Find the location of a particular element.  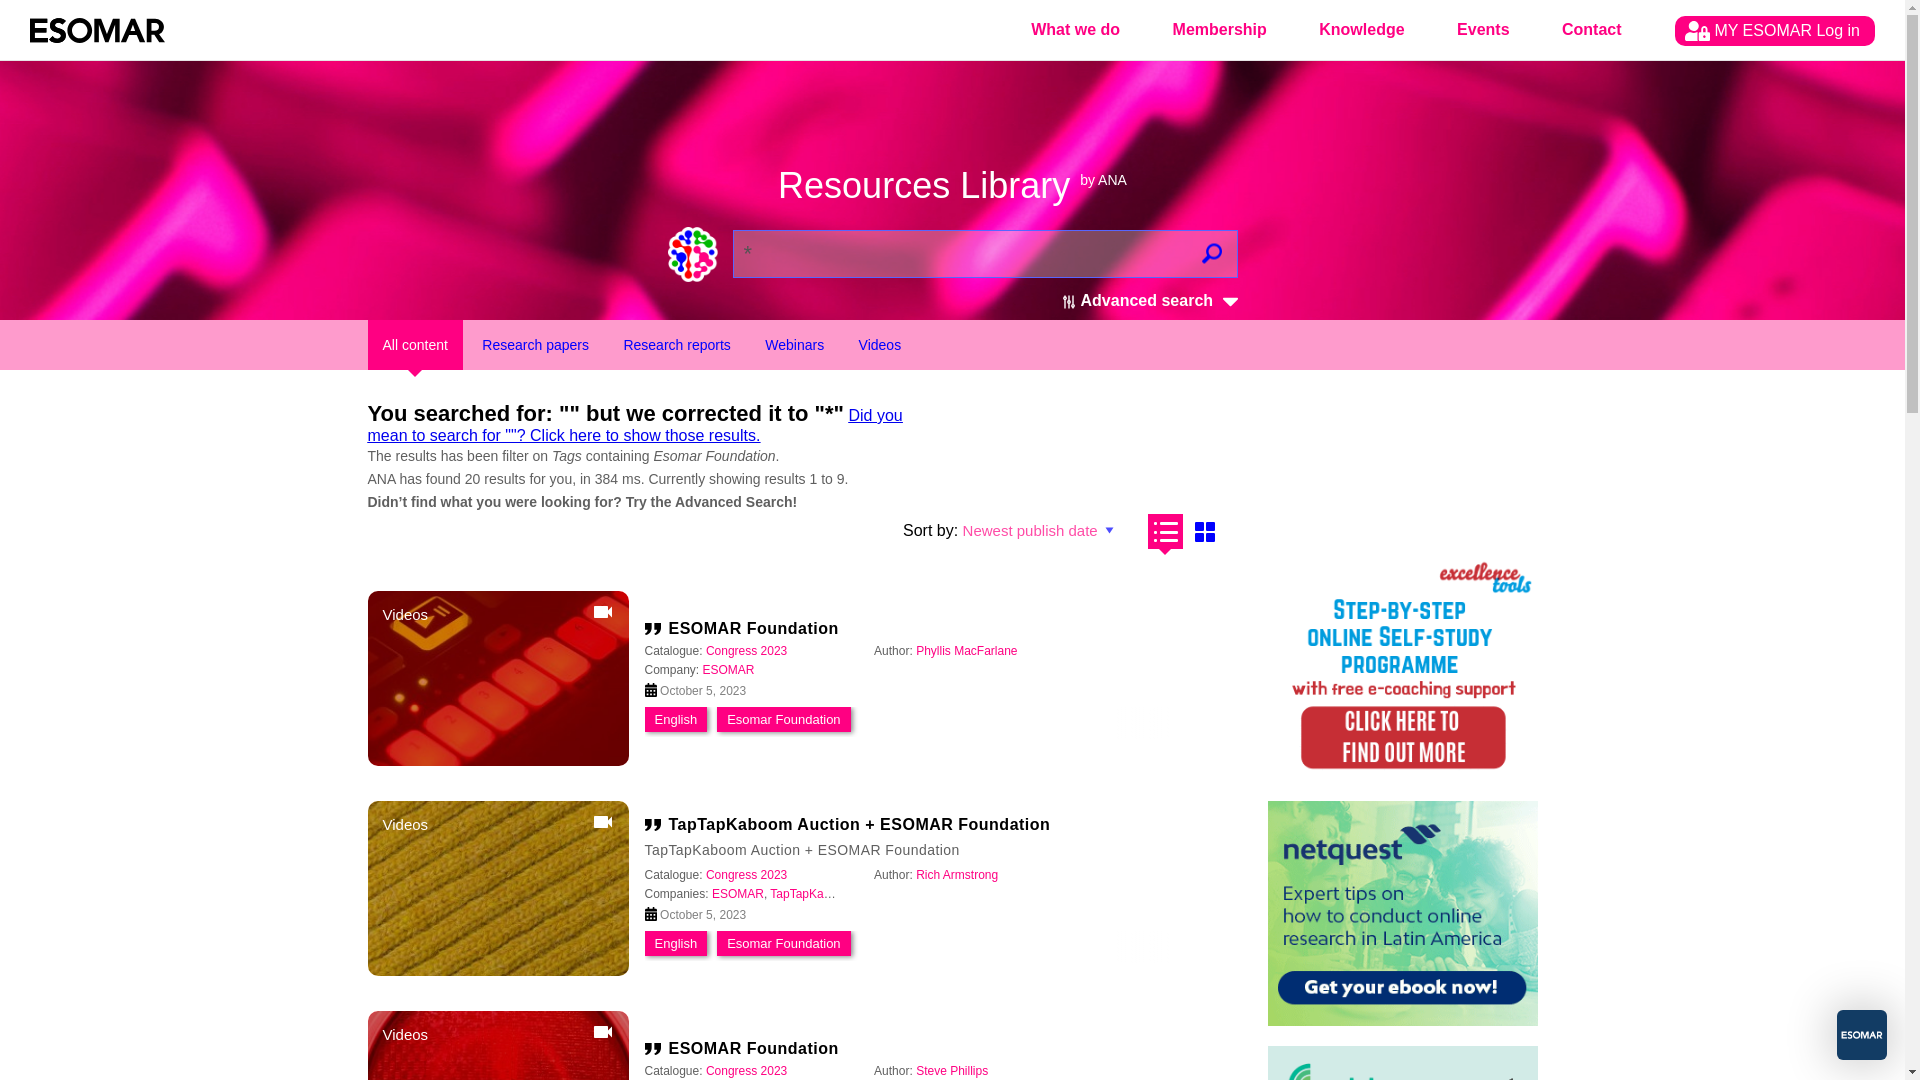

Webinars is located at coordinates (794, 344).